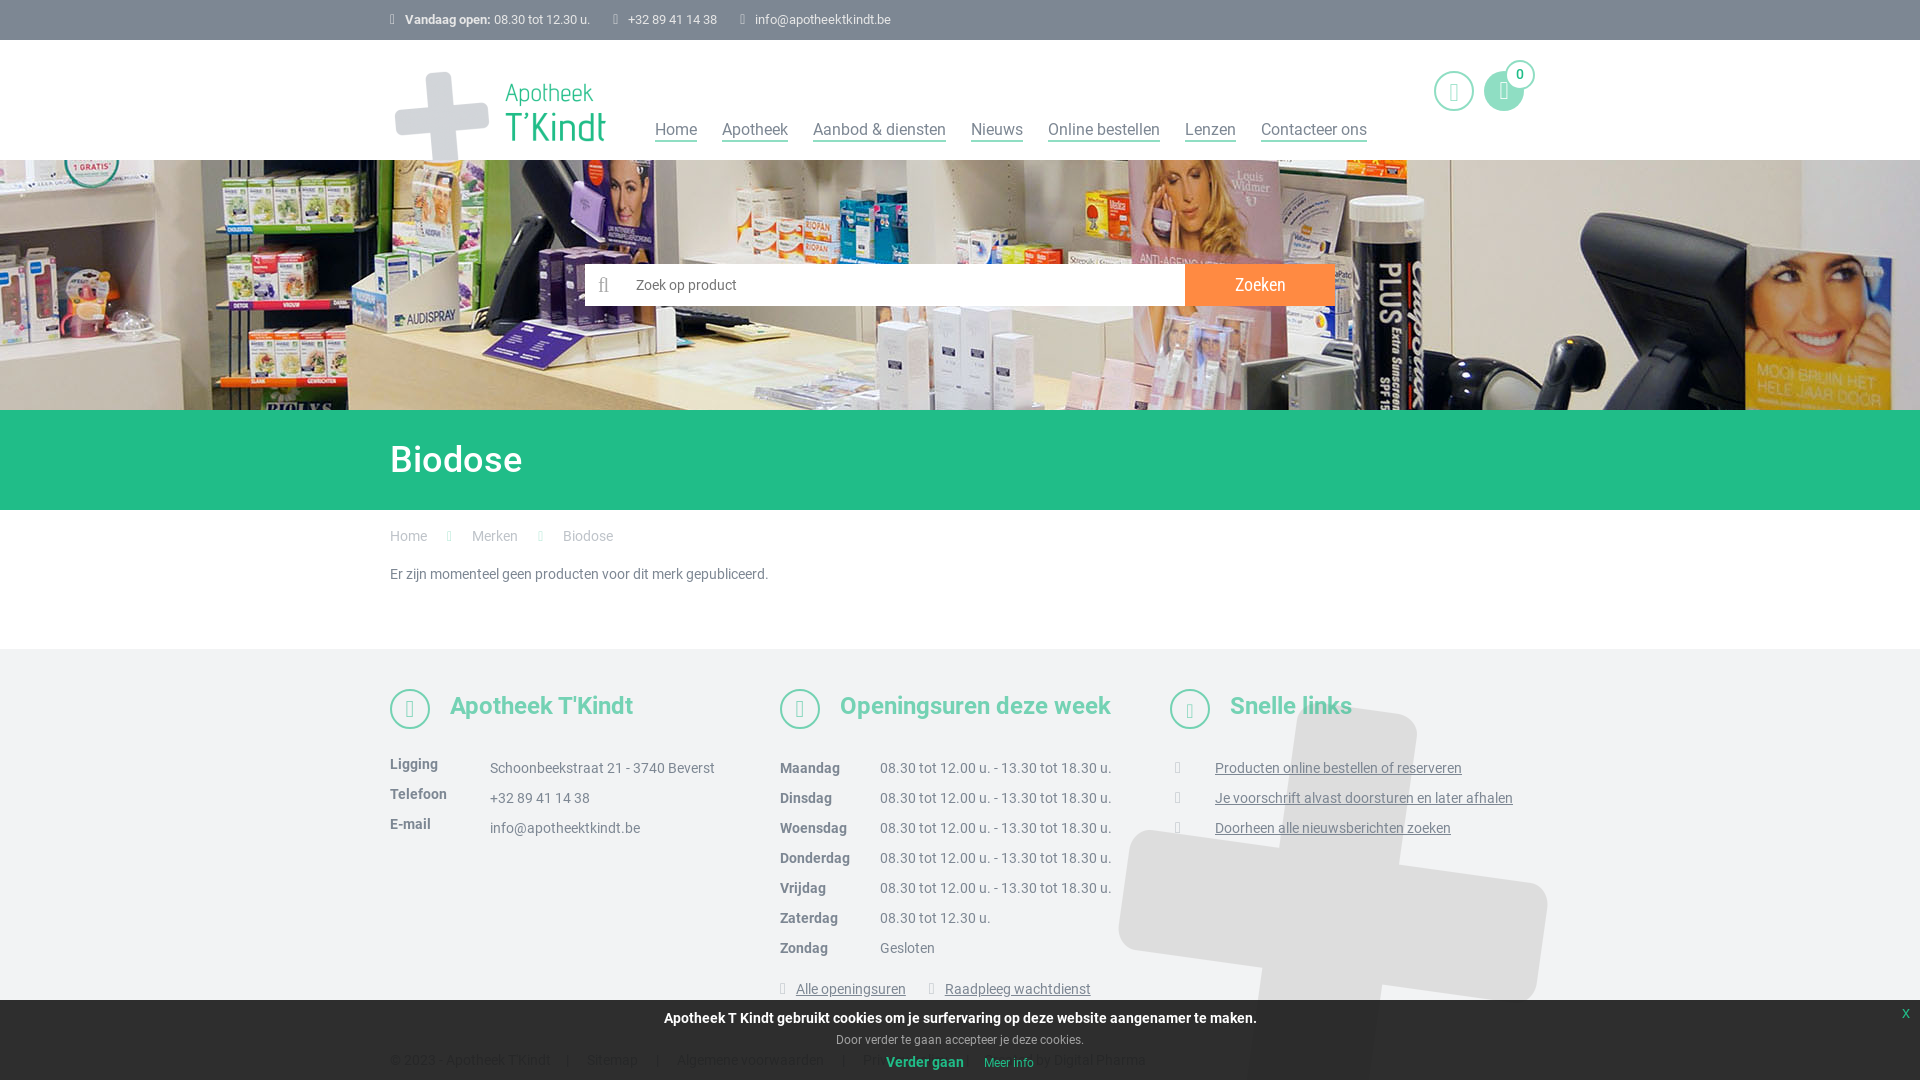 The width and height of the screenshot is (1920, 1080). Describe the element at coordinates (612, 1060) in the screenshot. I see `Sitemap` at that location.